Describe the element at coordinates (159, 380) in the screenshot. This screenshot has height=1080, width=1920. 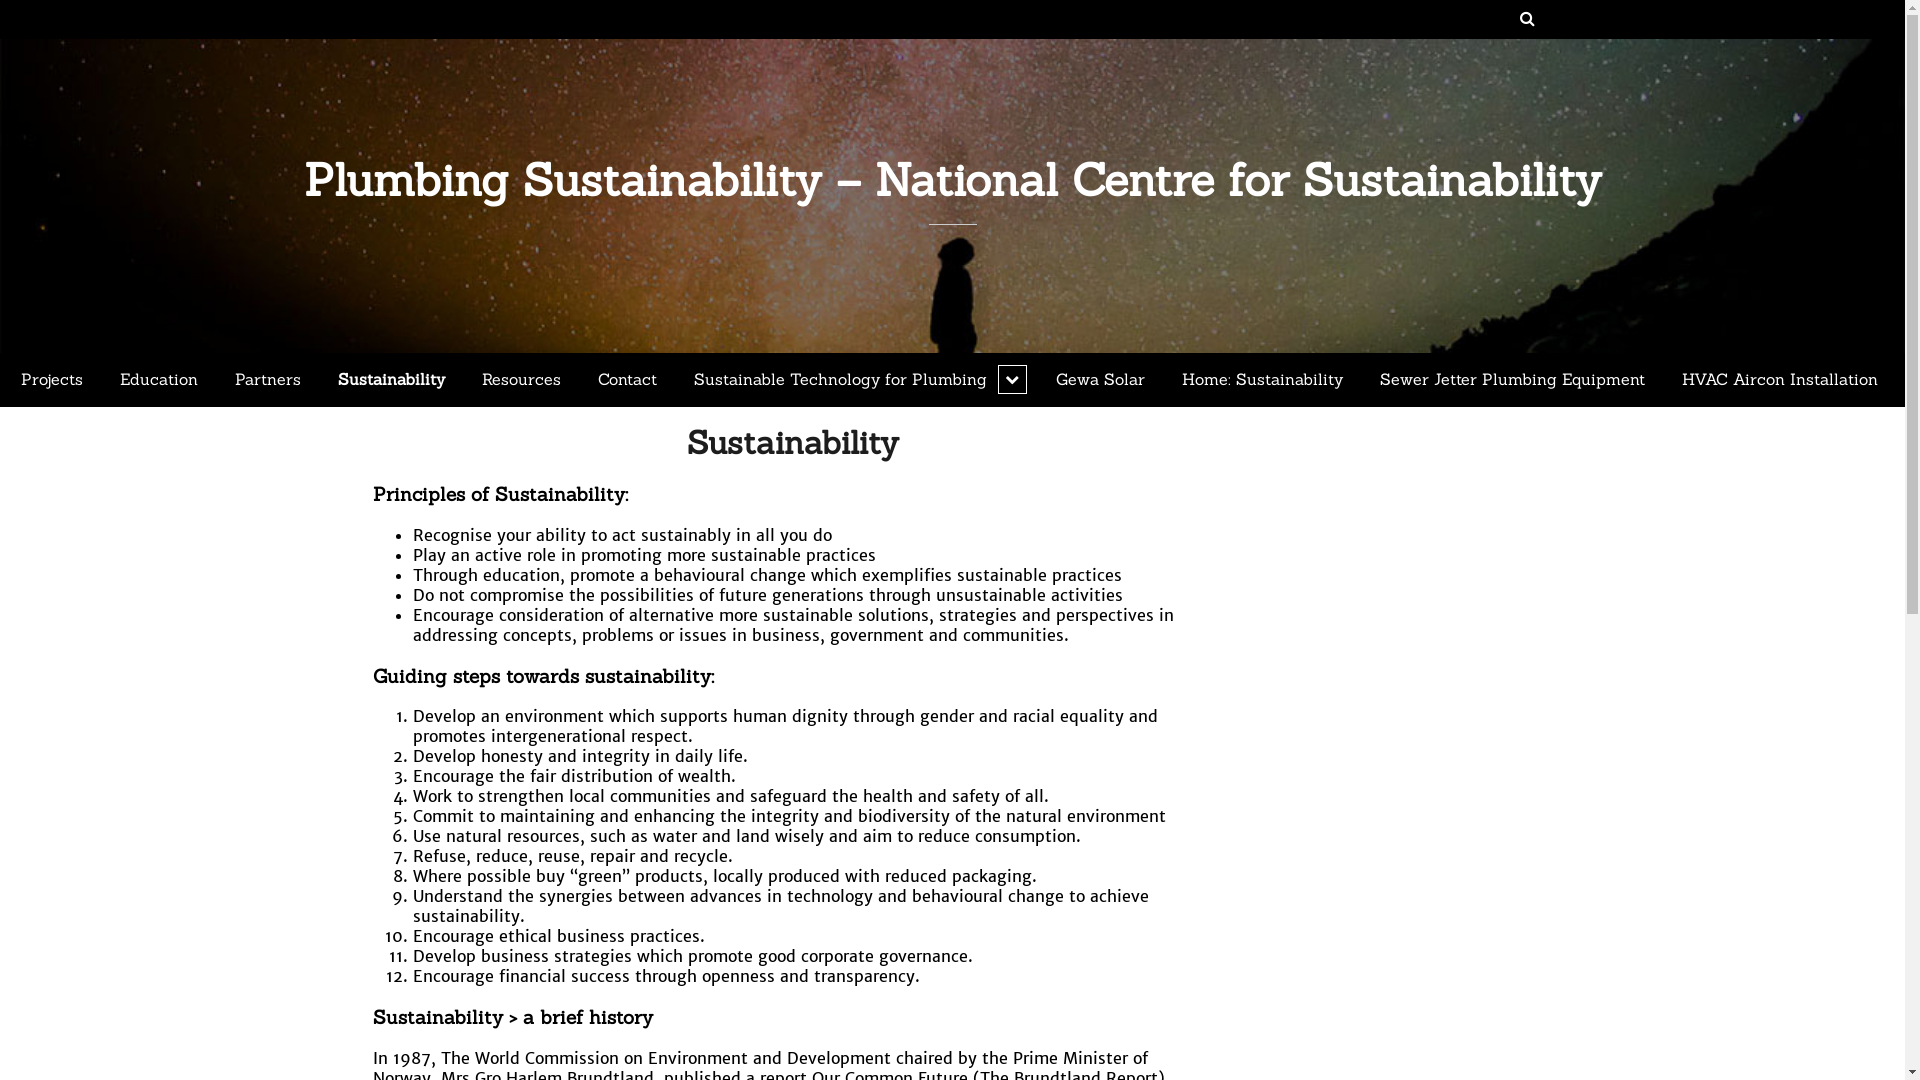
I see `Education` at that location.